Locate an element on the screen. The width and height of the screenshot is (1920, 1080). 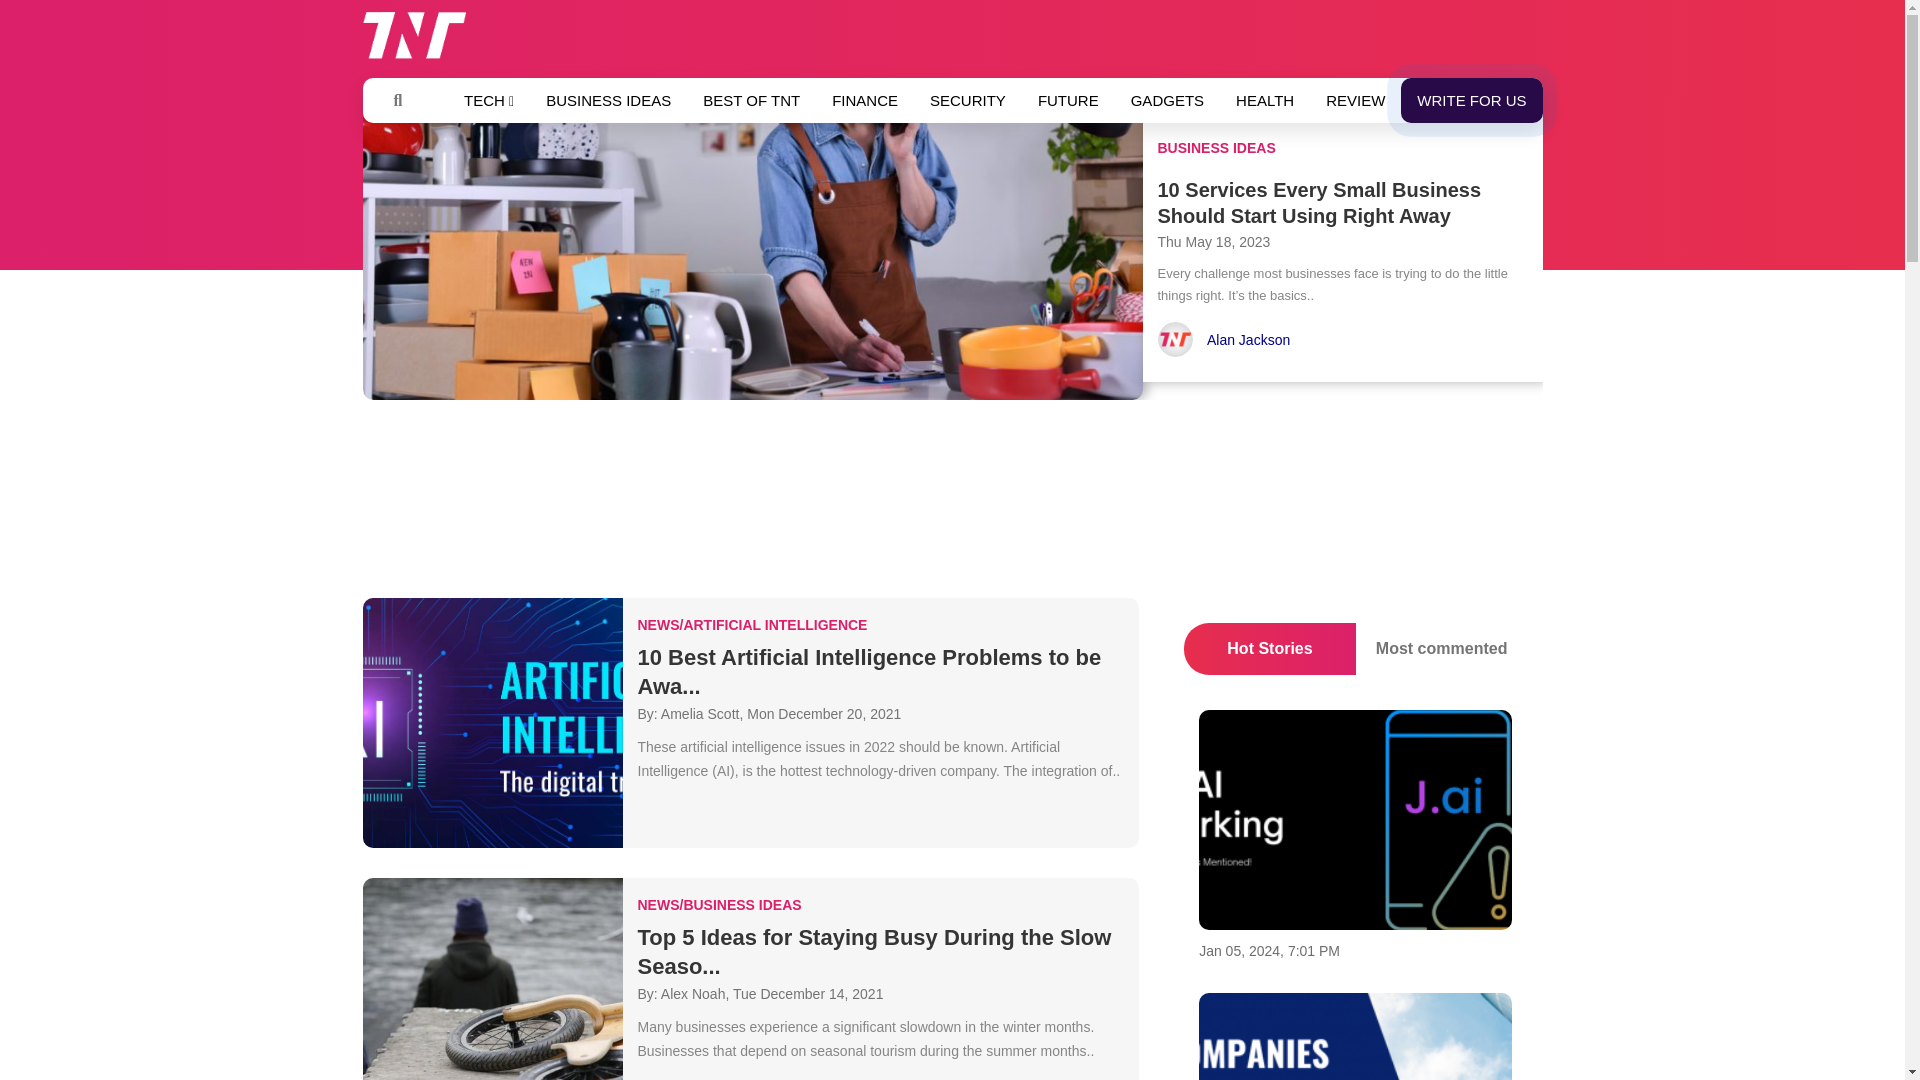
TECH is located at coordinates (488, 100).